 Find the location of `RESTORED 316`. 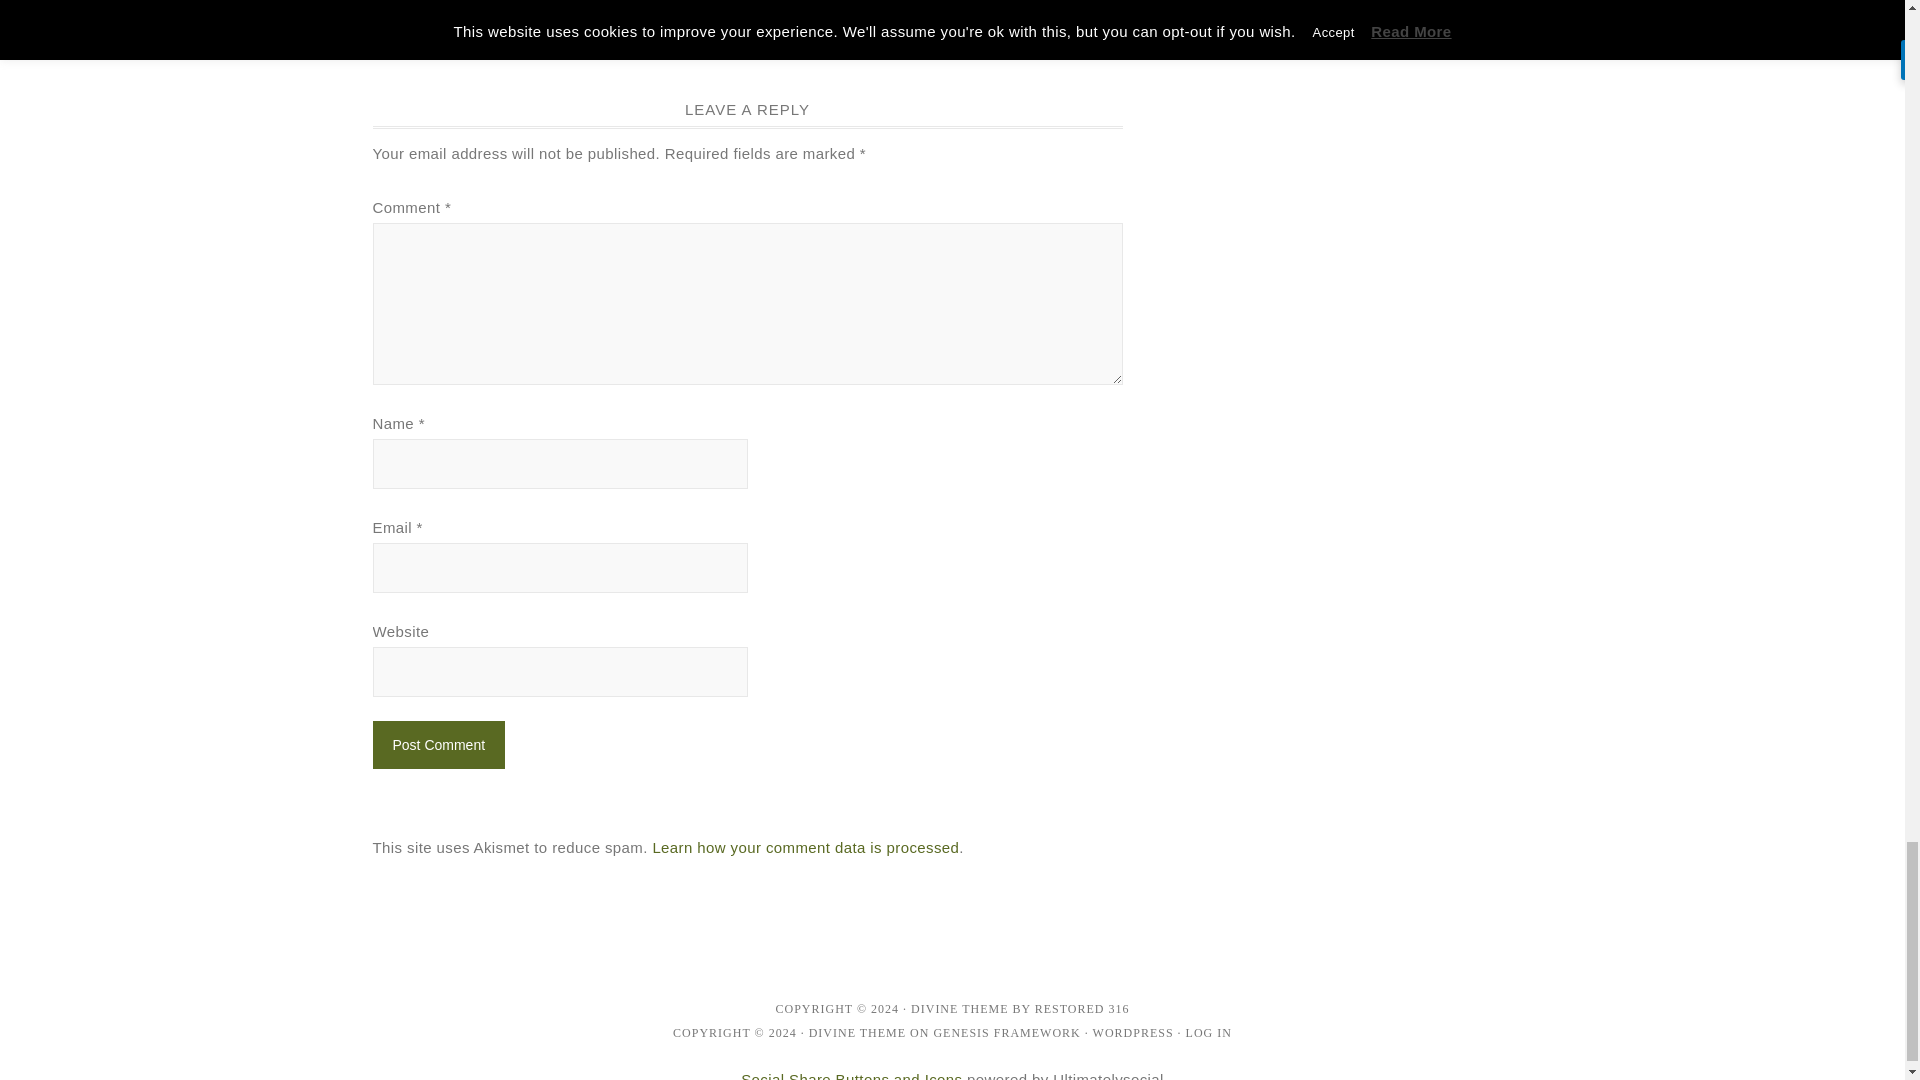

RESTORED 316 is located at coordinates (1082, 1009).